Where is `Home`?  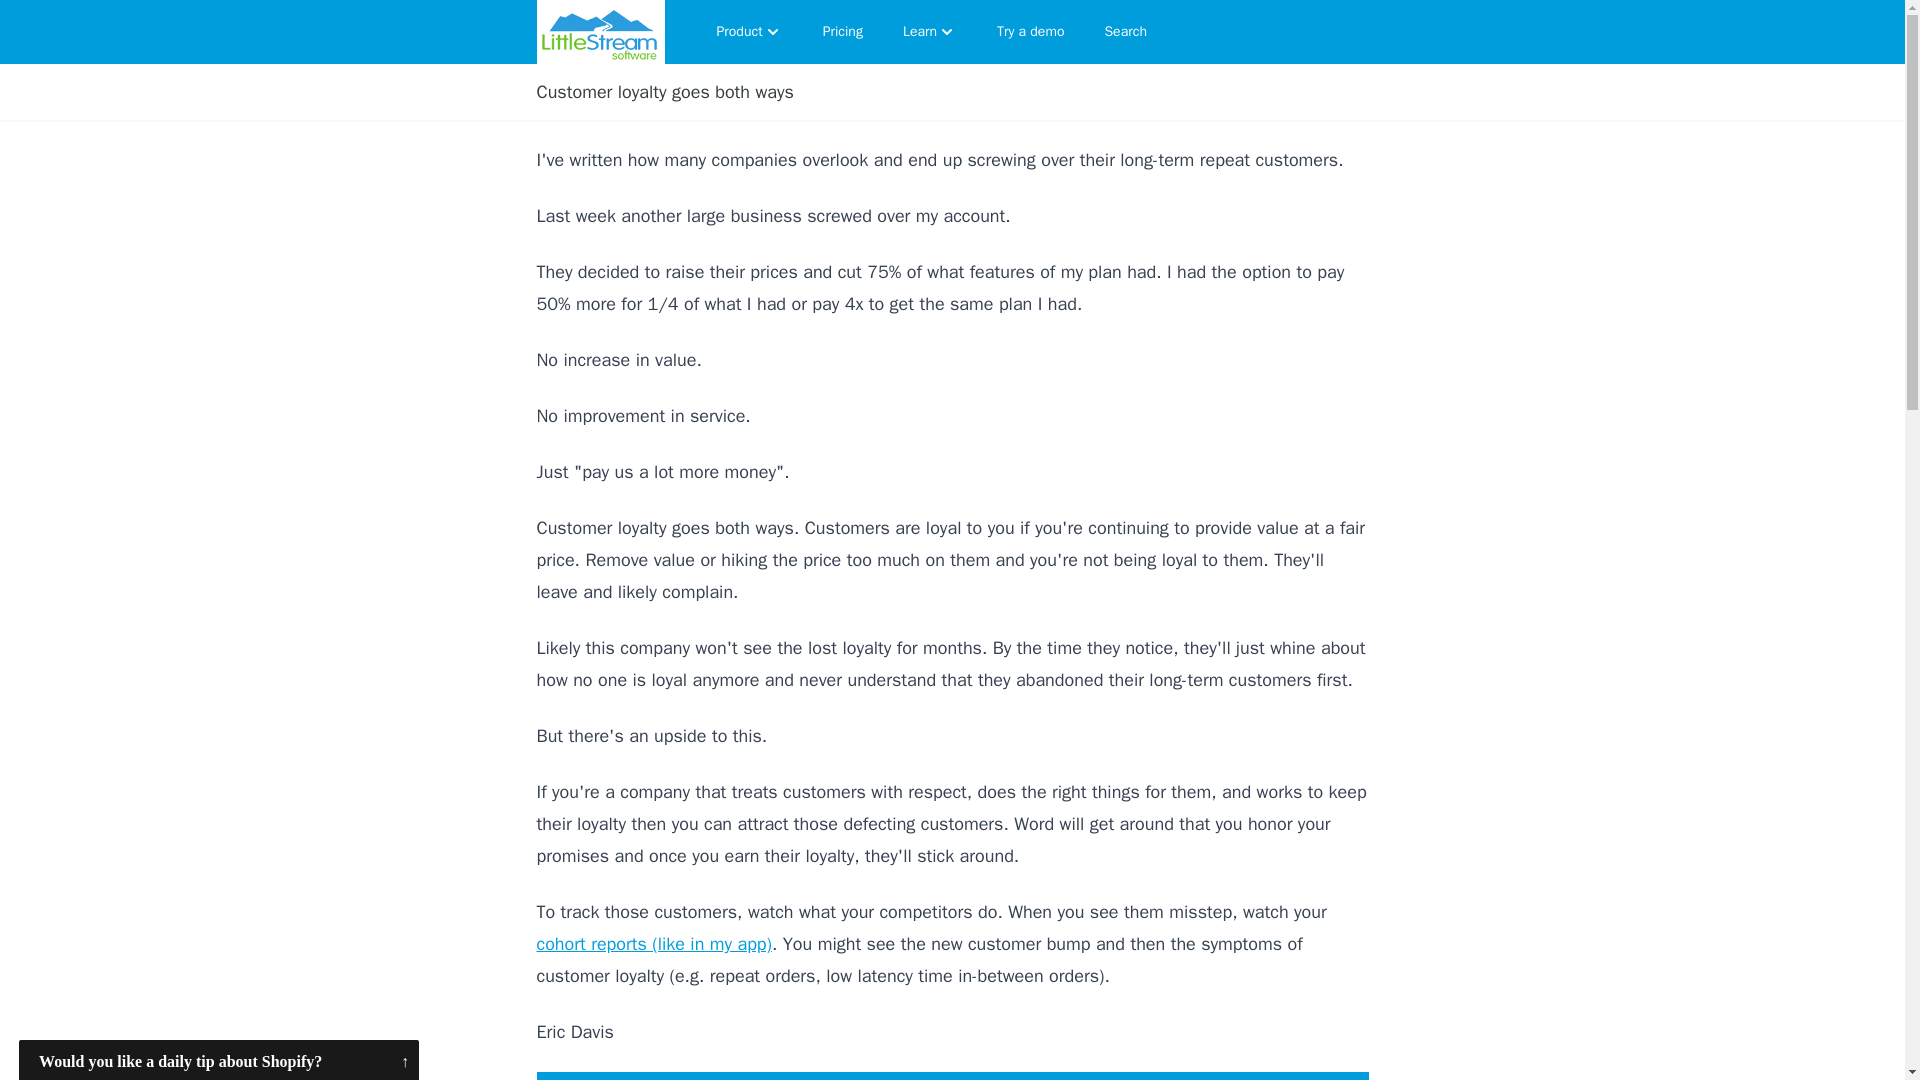
Home is located at coordinates (600, 32).